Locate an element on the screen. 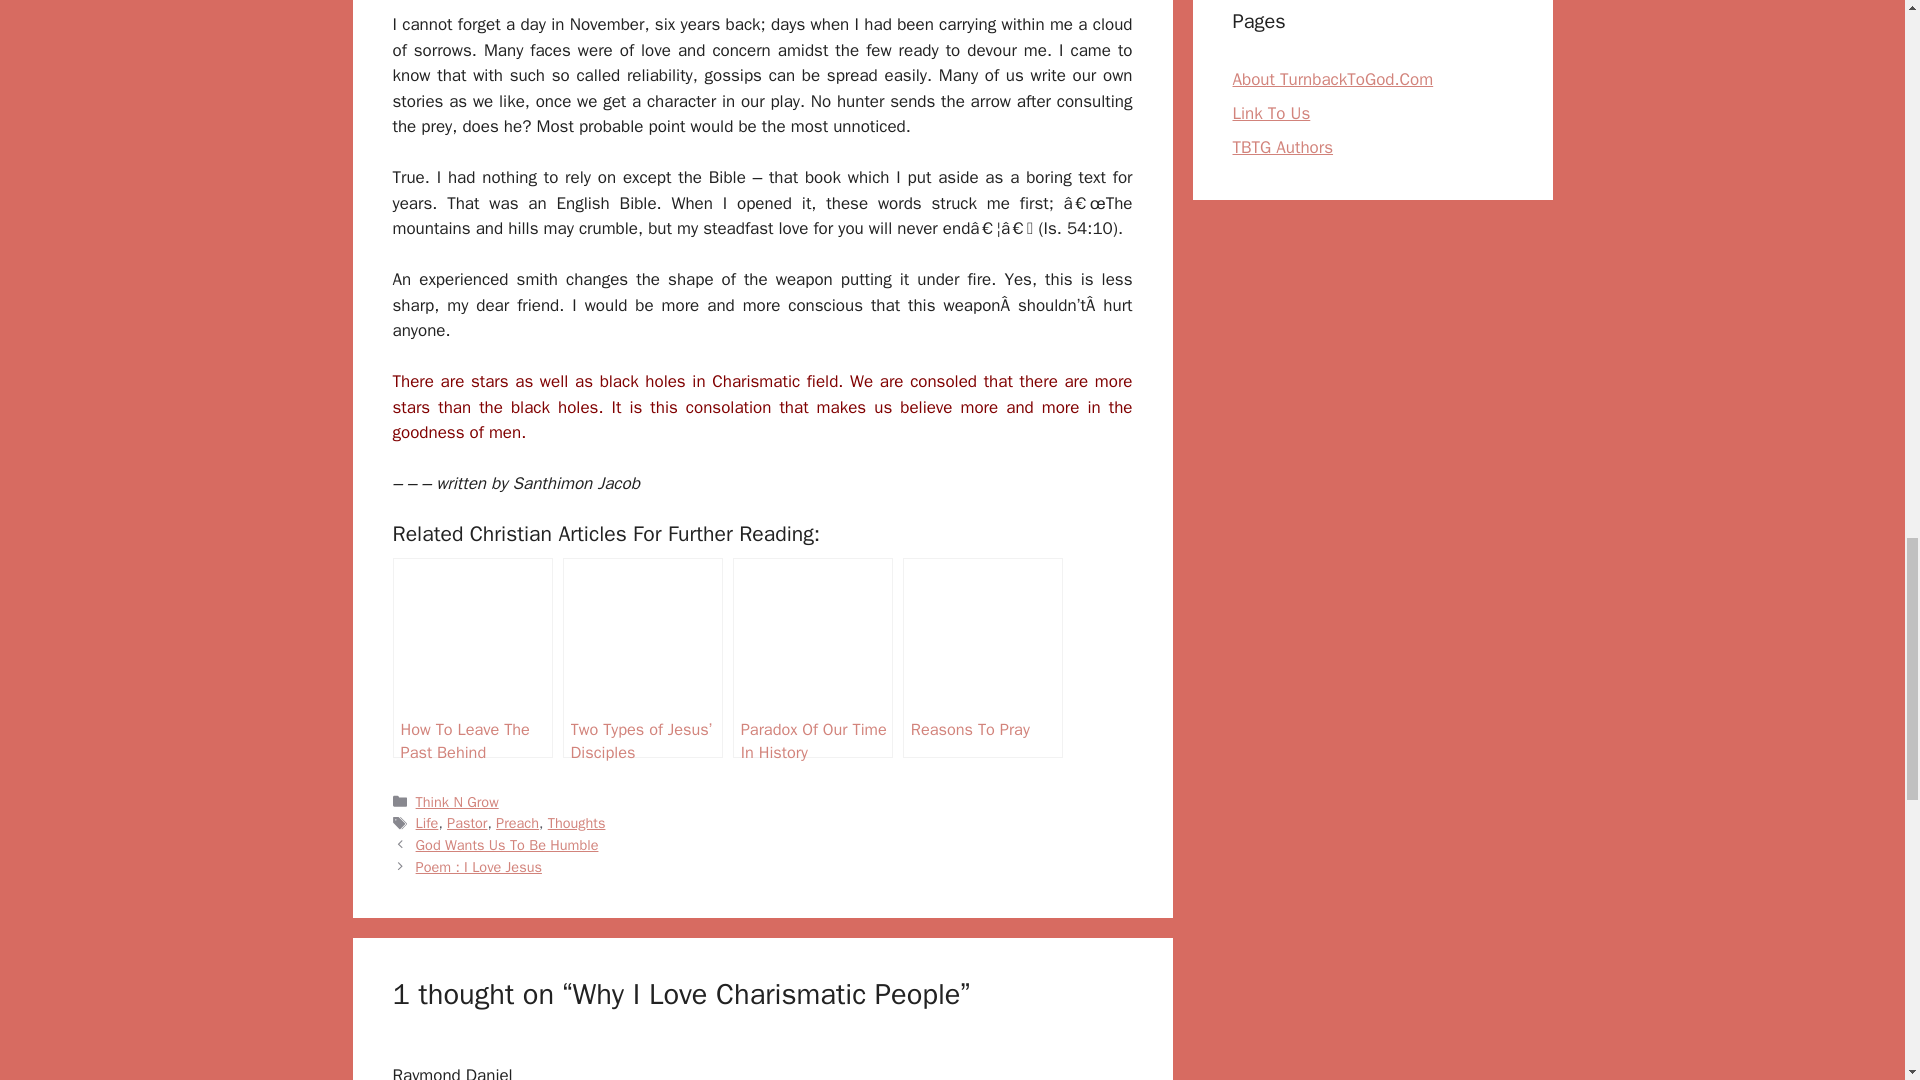 The image size is (1920, 1080). Thoughts is located at coordinates (576, 524).